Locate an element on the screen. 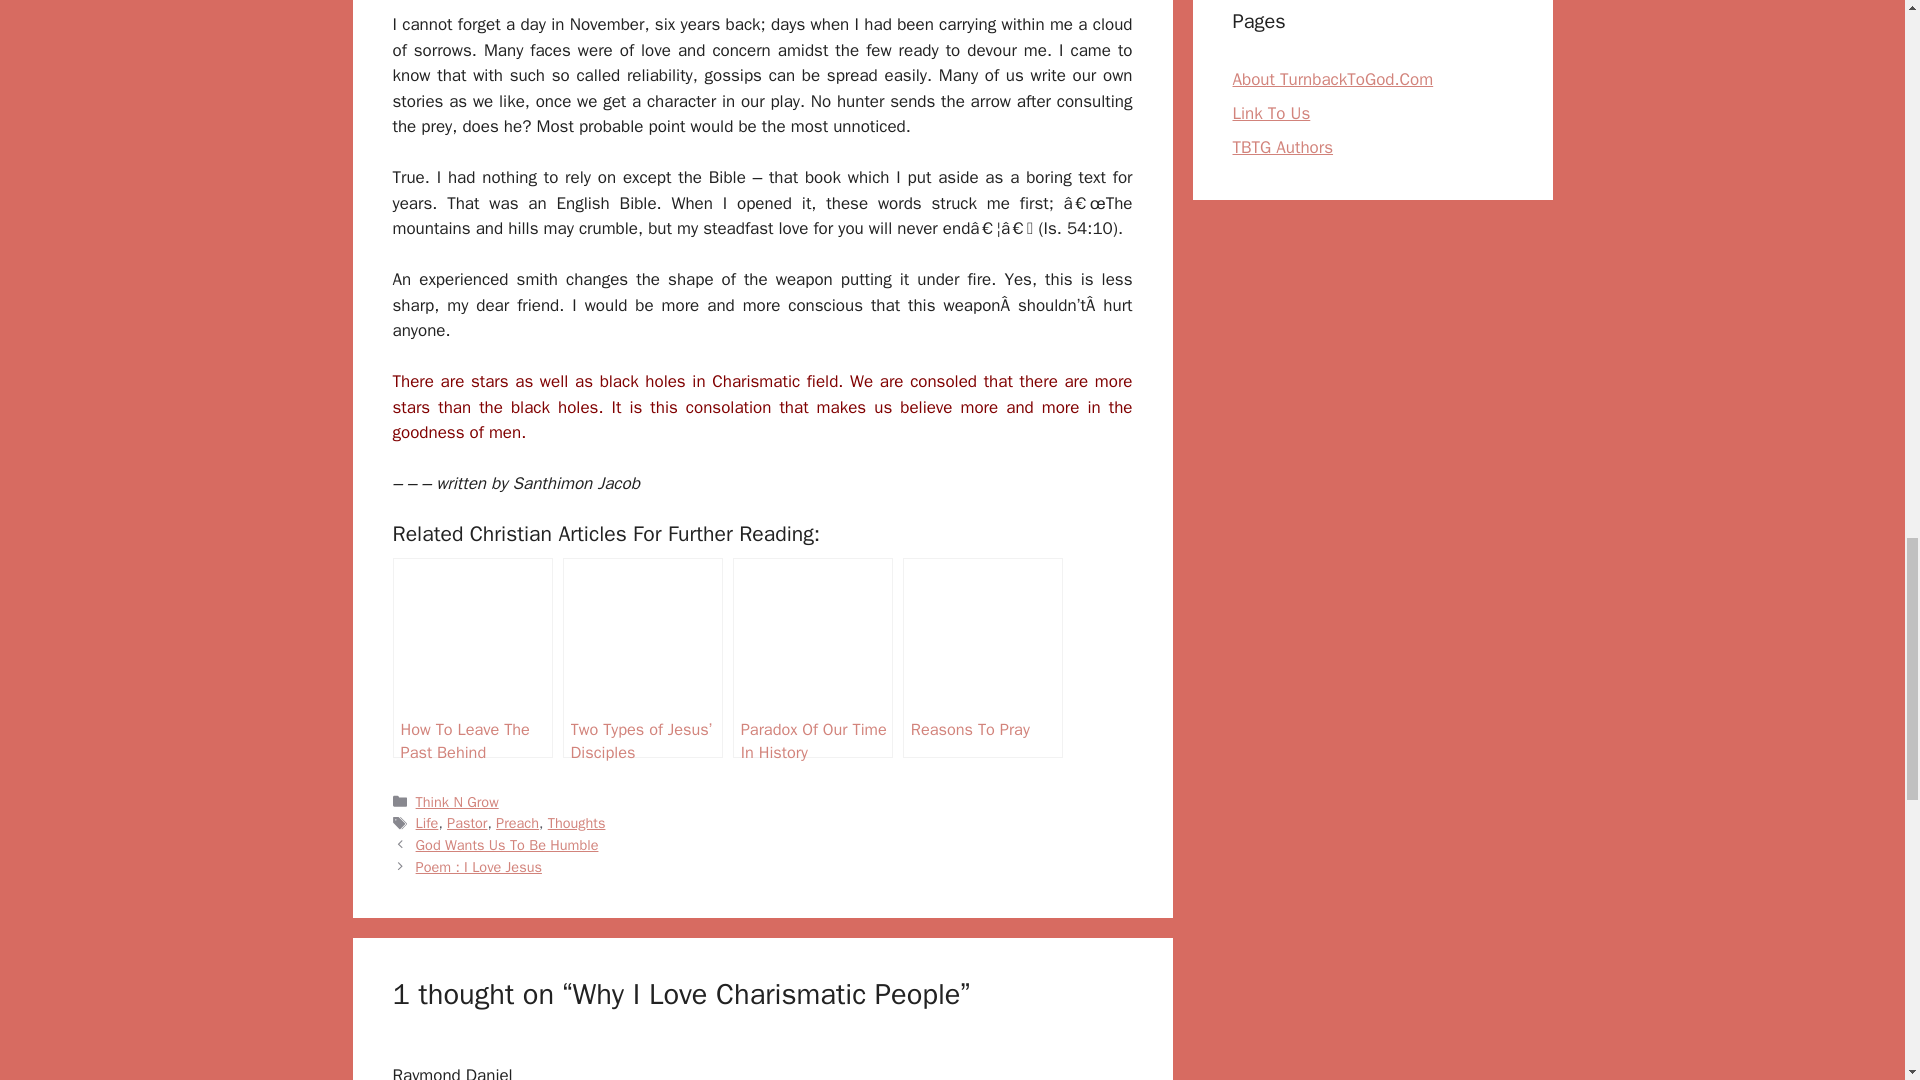 The image size is (1920, 1080). Thoughts is located at coordinates (576, 524).